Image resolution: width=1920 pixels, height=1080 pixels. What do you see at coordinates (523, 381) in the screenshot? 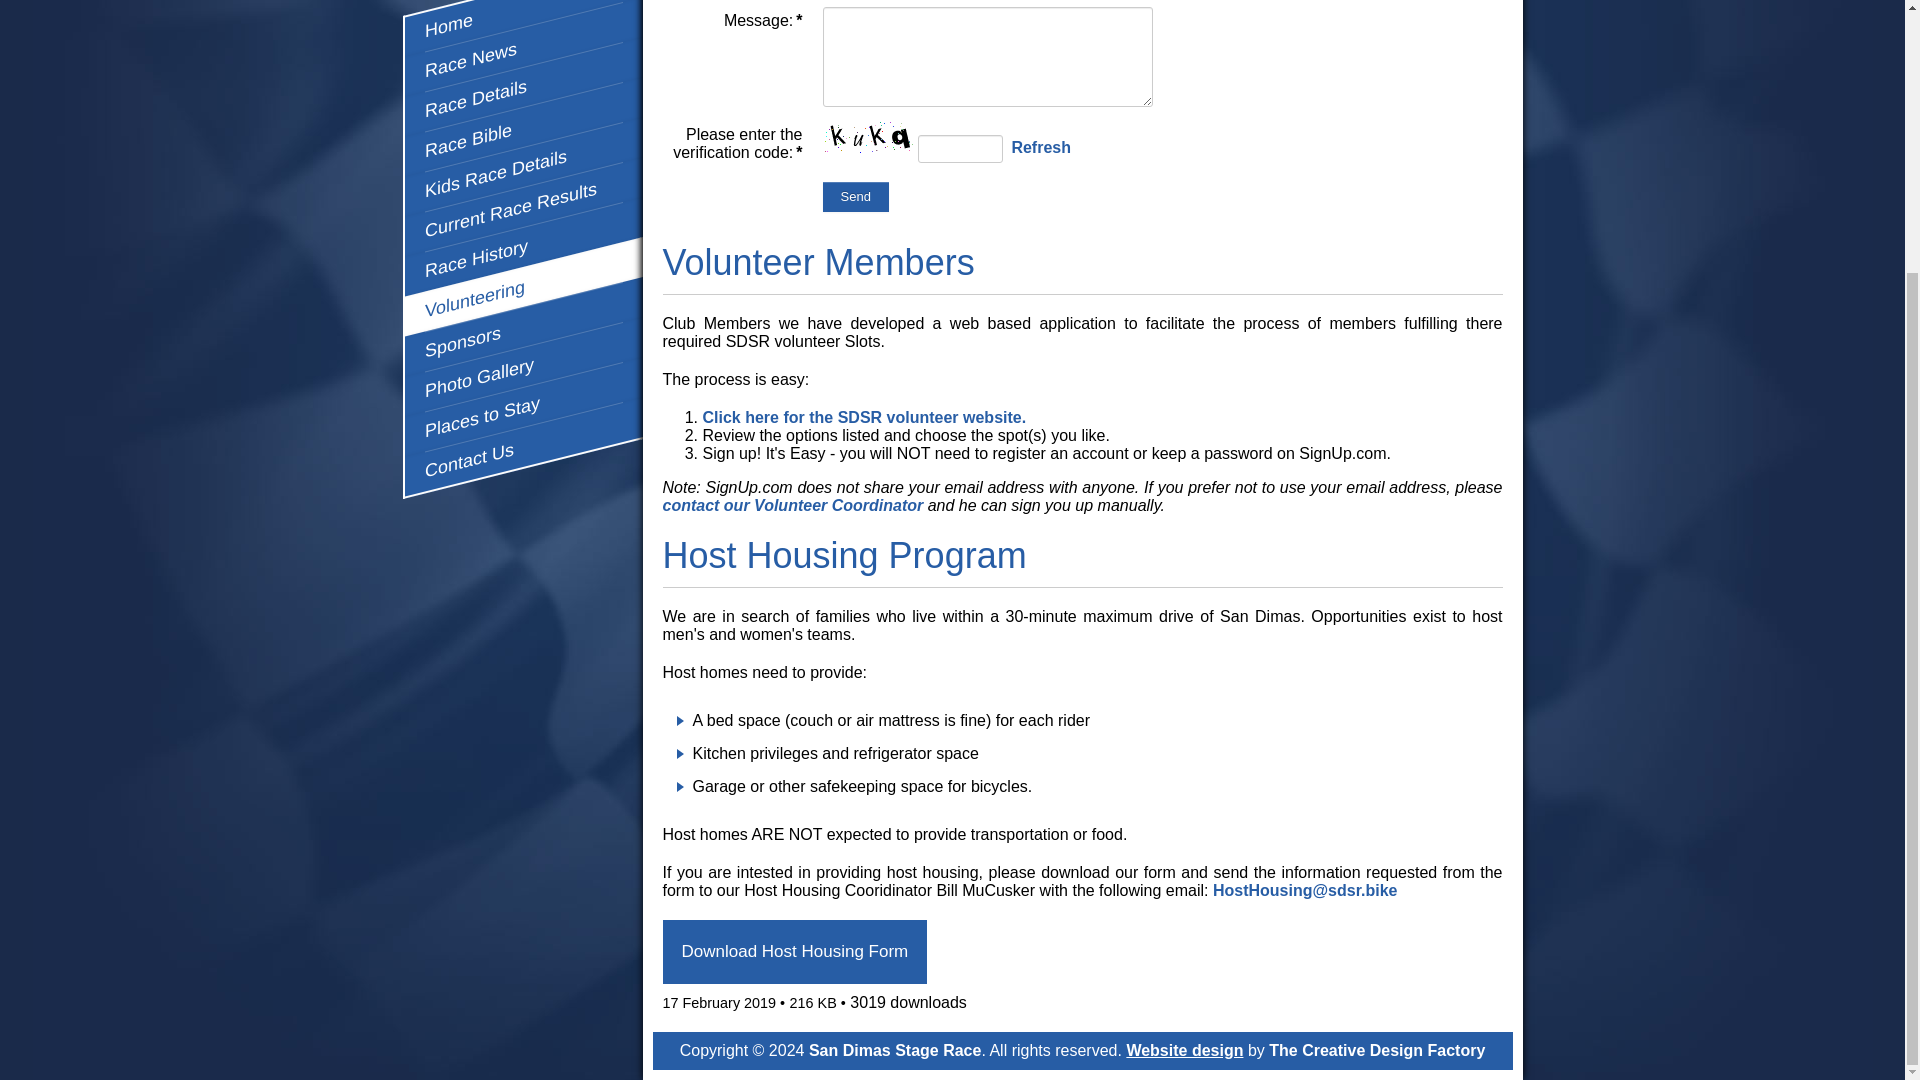
I see `Places to Stay` at bounding box center [523, 381].